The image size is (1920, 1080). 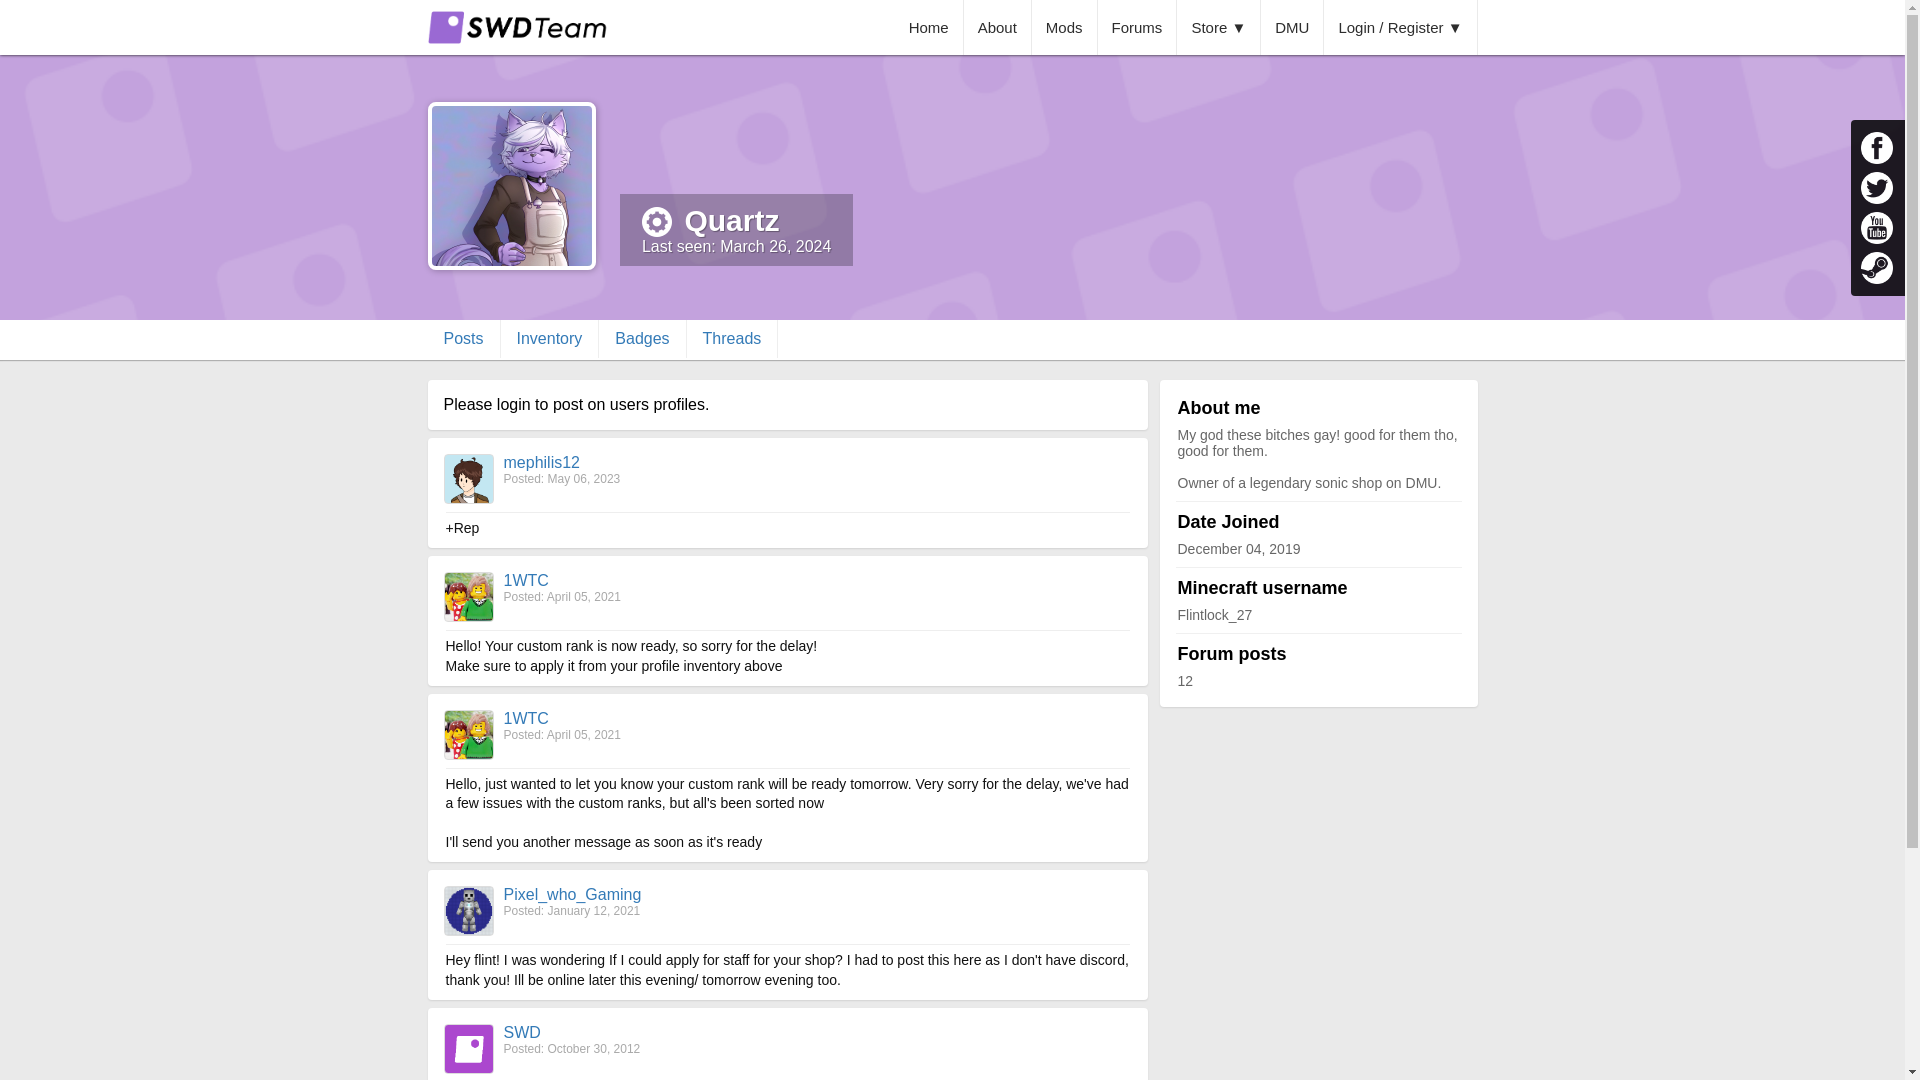 I want to click on Posts, so click(x=464, y=338).